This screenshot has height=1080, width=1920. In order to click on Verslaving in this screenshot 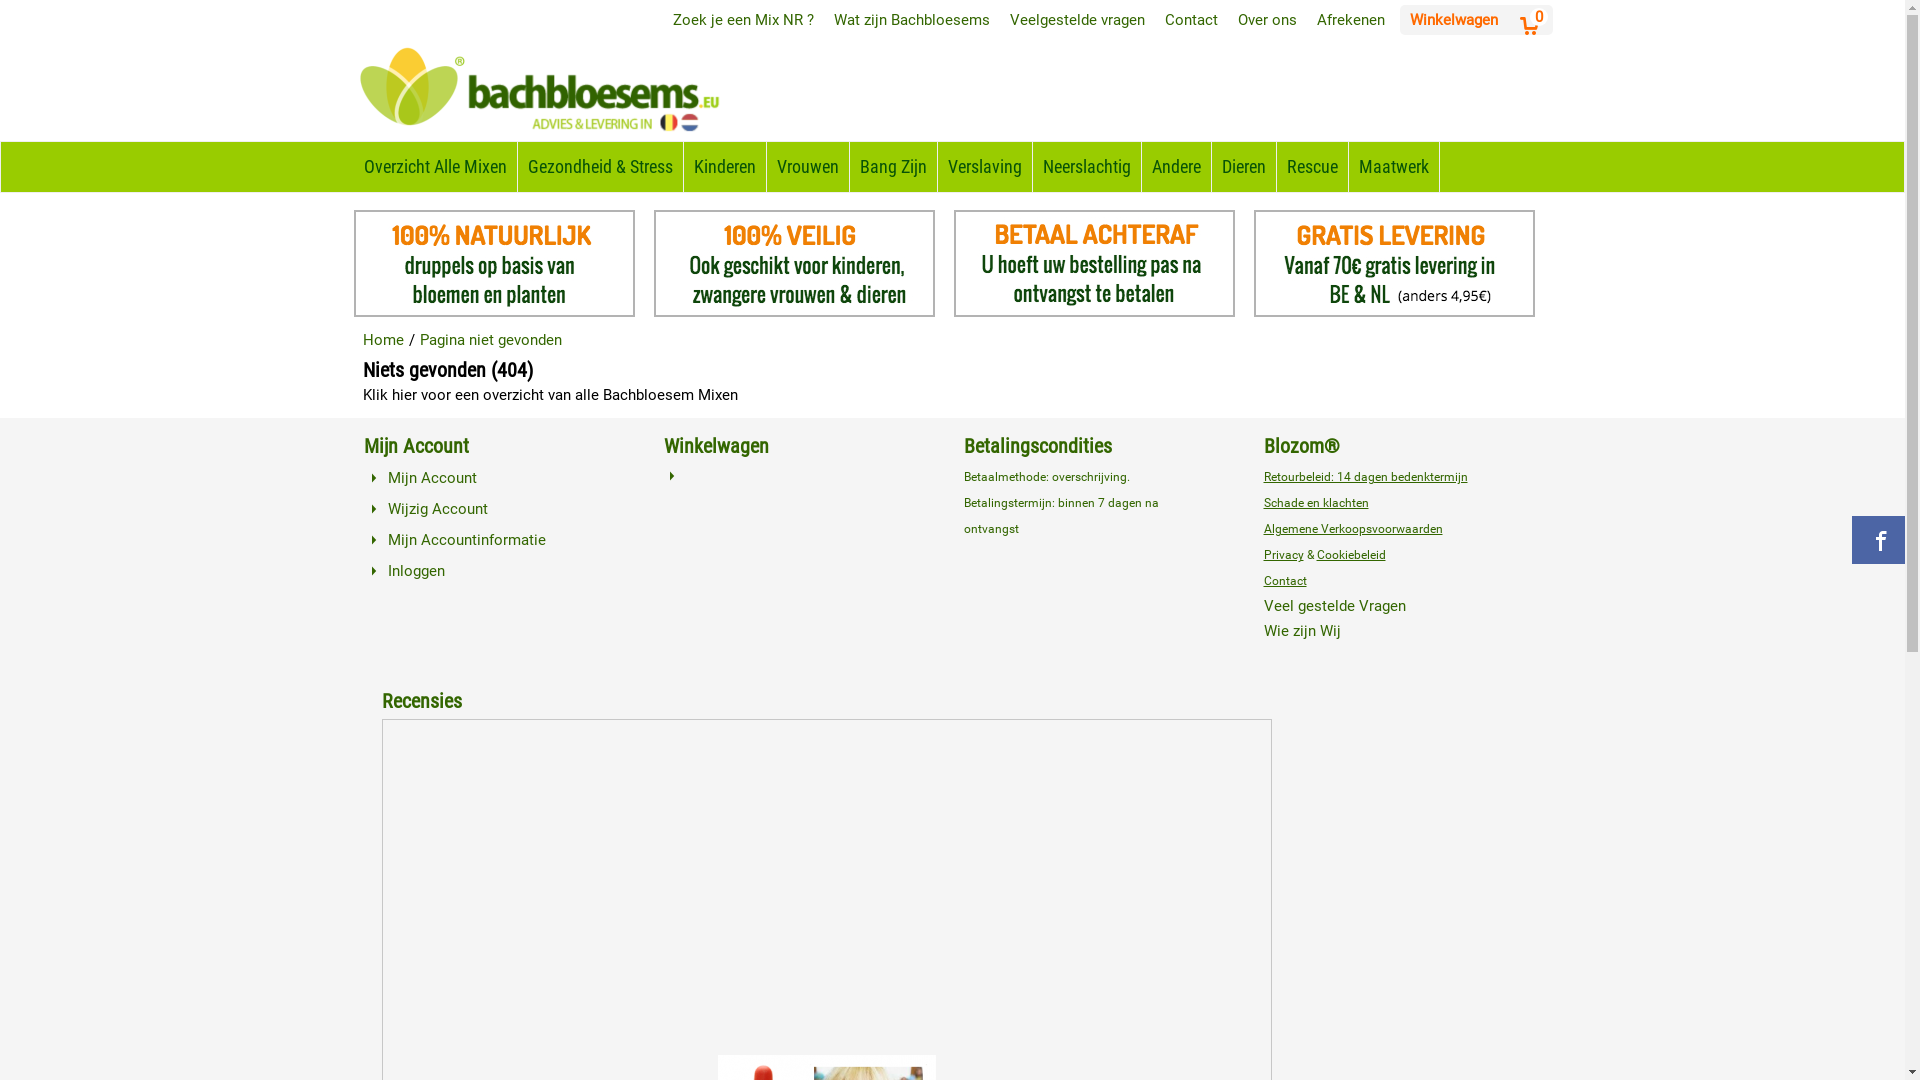, I will do `click(985, 167)`.